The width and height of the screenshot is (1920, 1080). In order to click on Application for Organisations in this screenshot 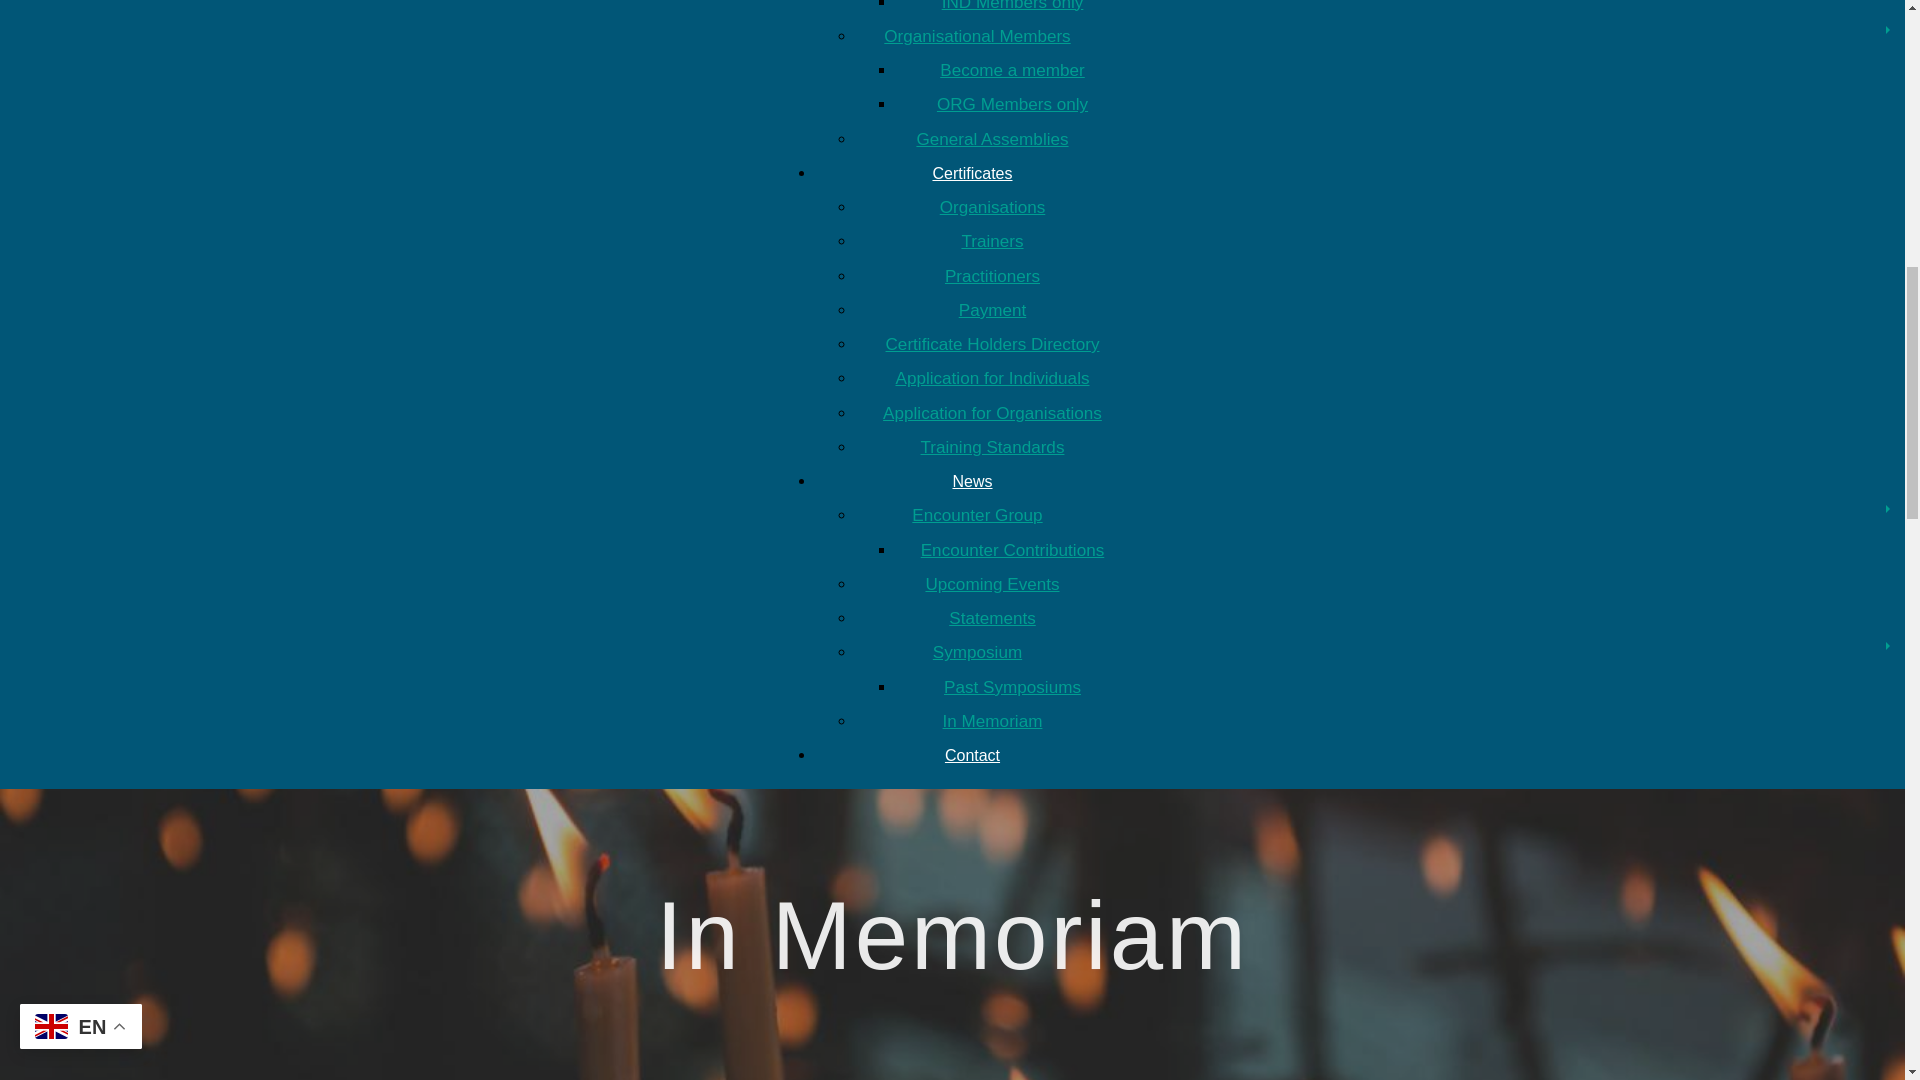, I will do `click(992, 413)`.